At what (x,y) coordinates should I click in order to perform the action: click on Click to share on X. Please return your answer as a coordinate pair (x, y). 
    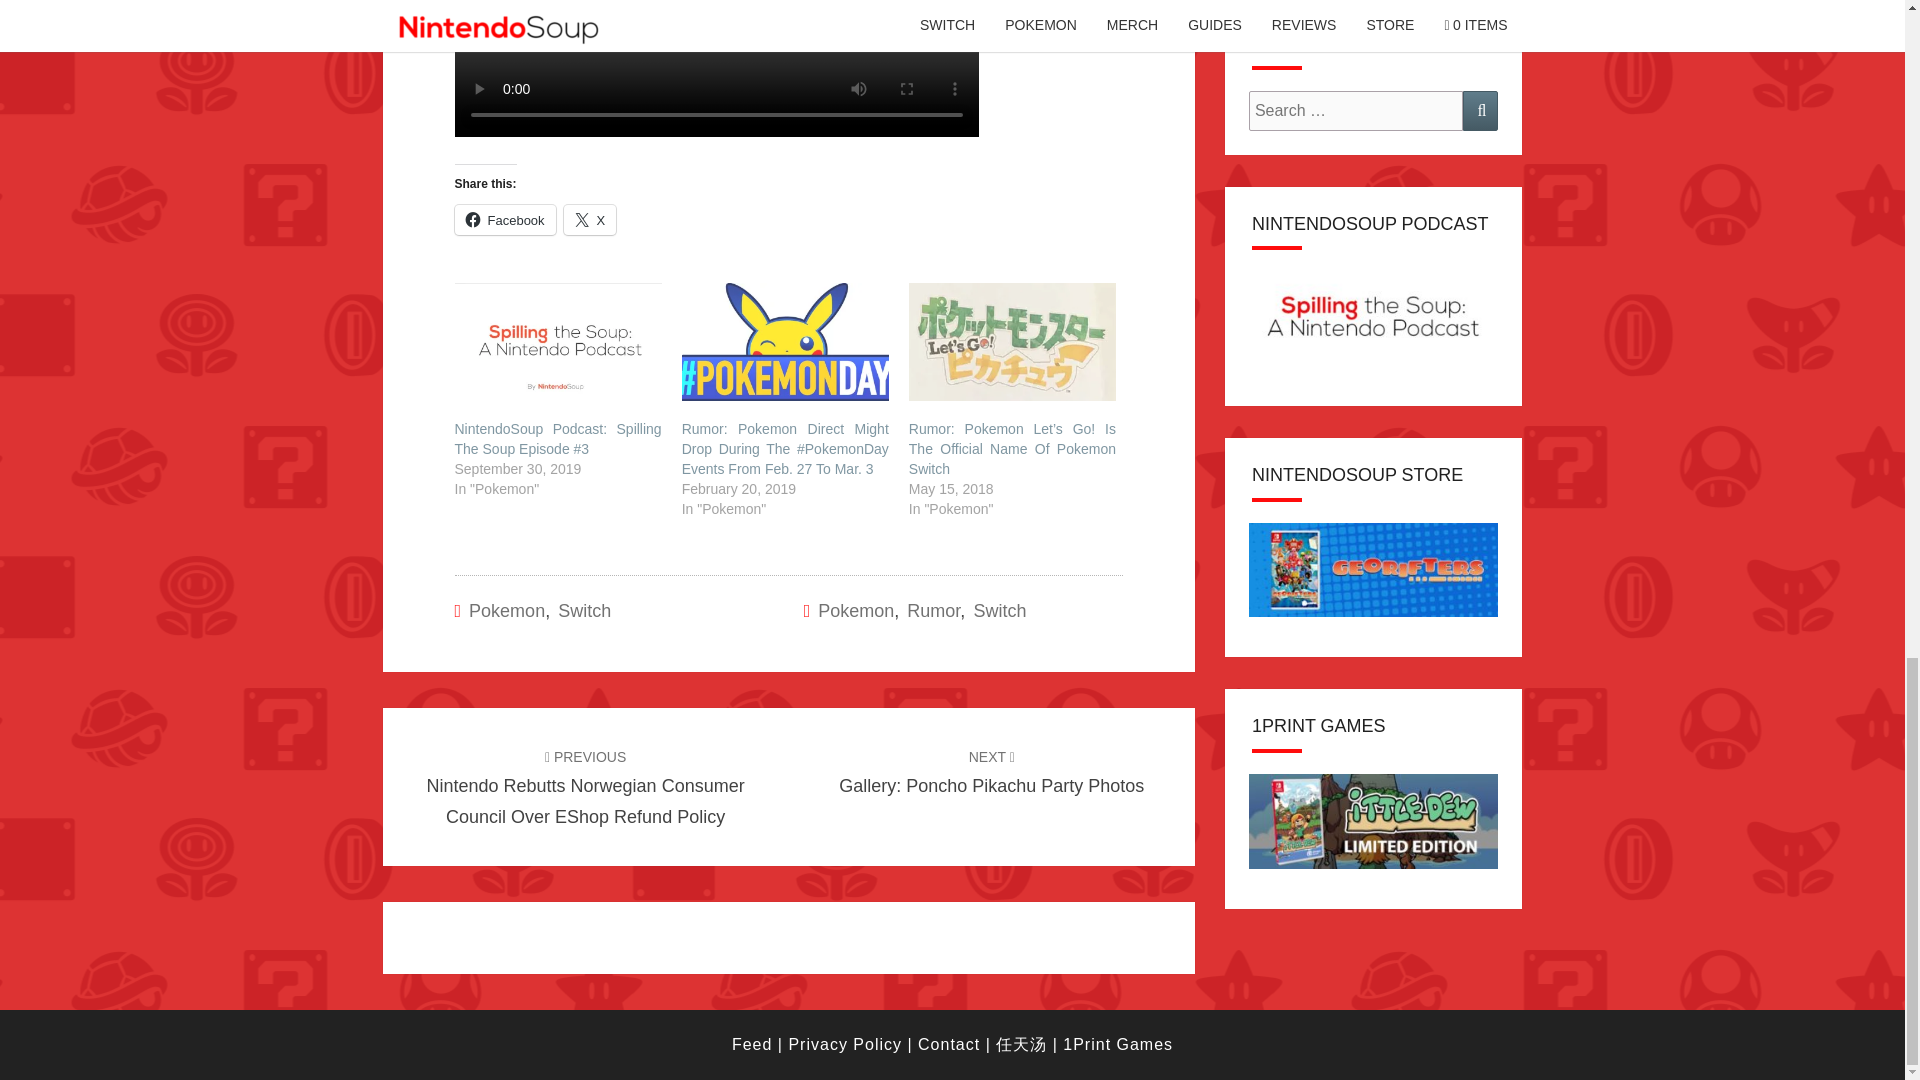
    Looking at the image, I should click on (999, 610).